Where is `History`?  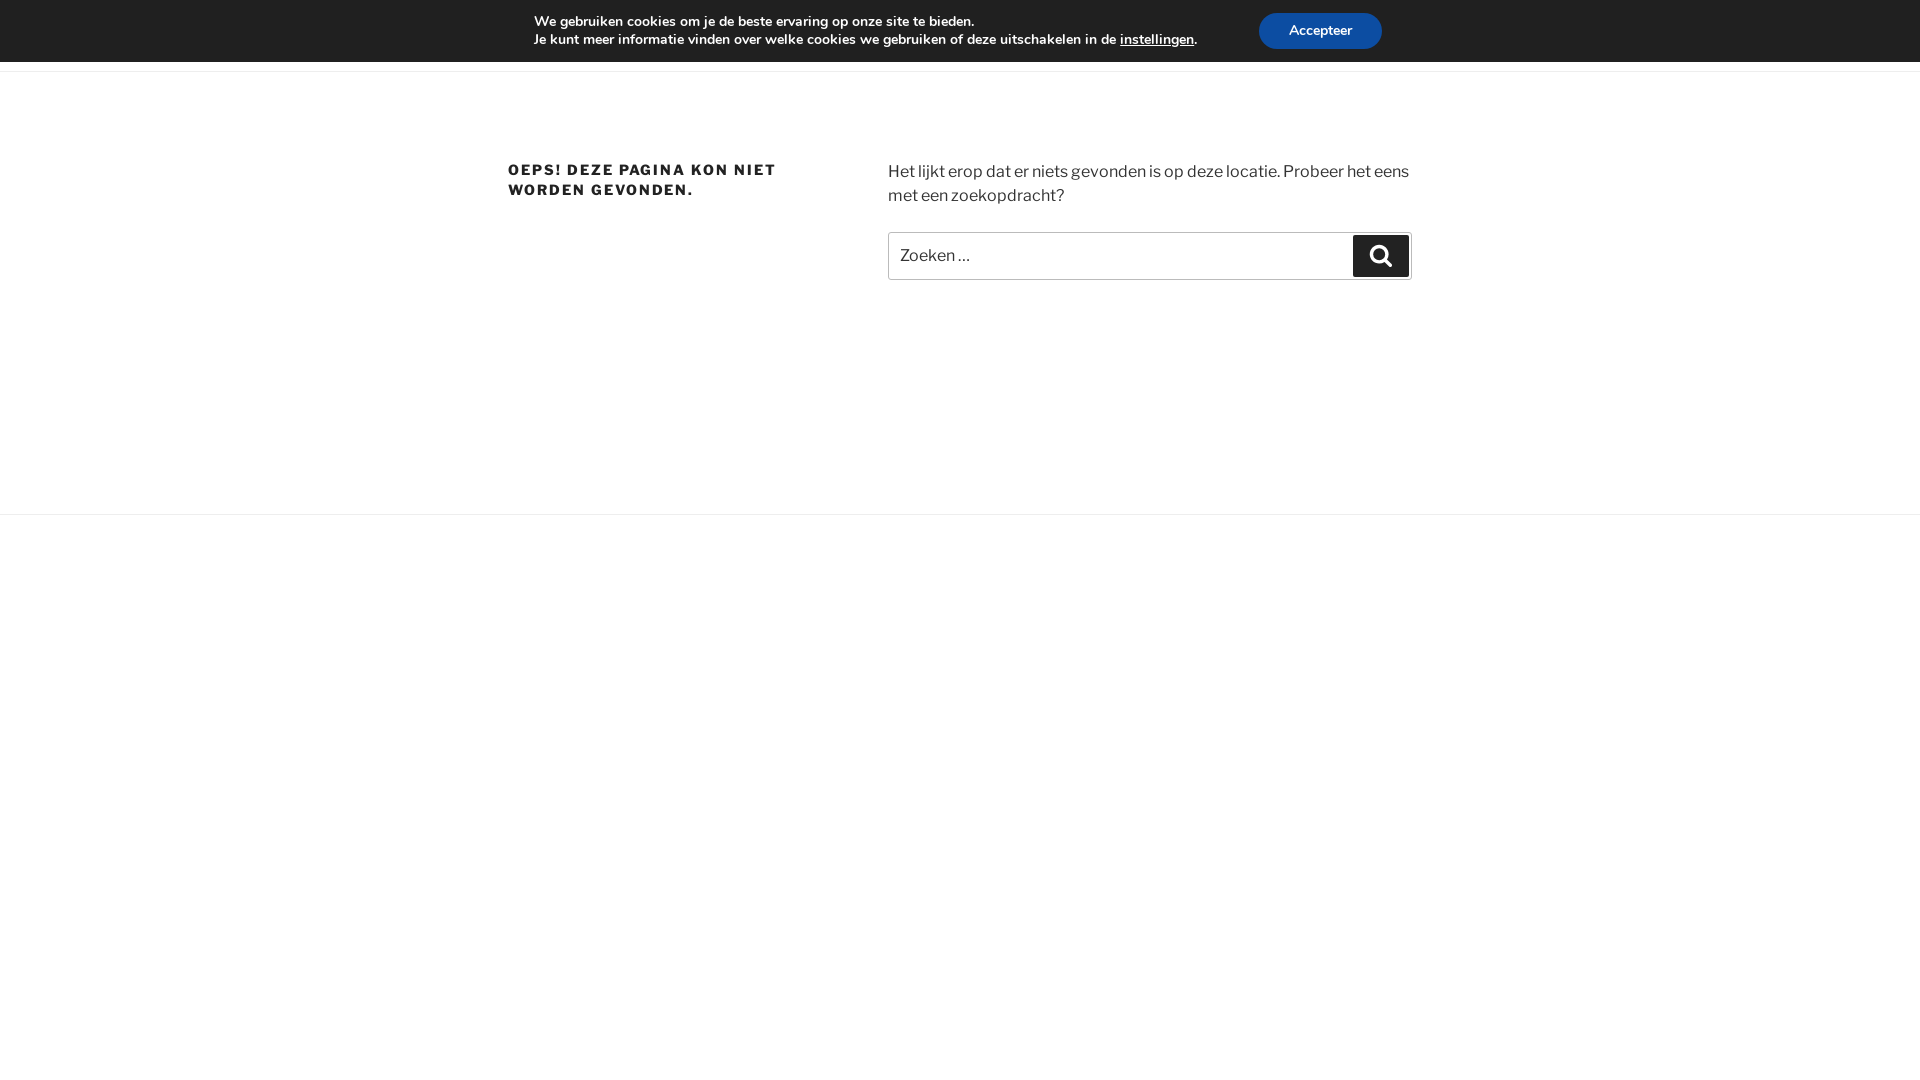
History is located at coordinates (842, 36).